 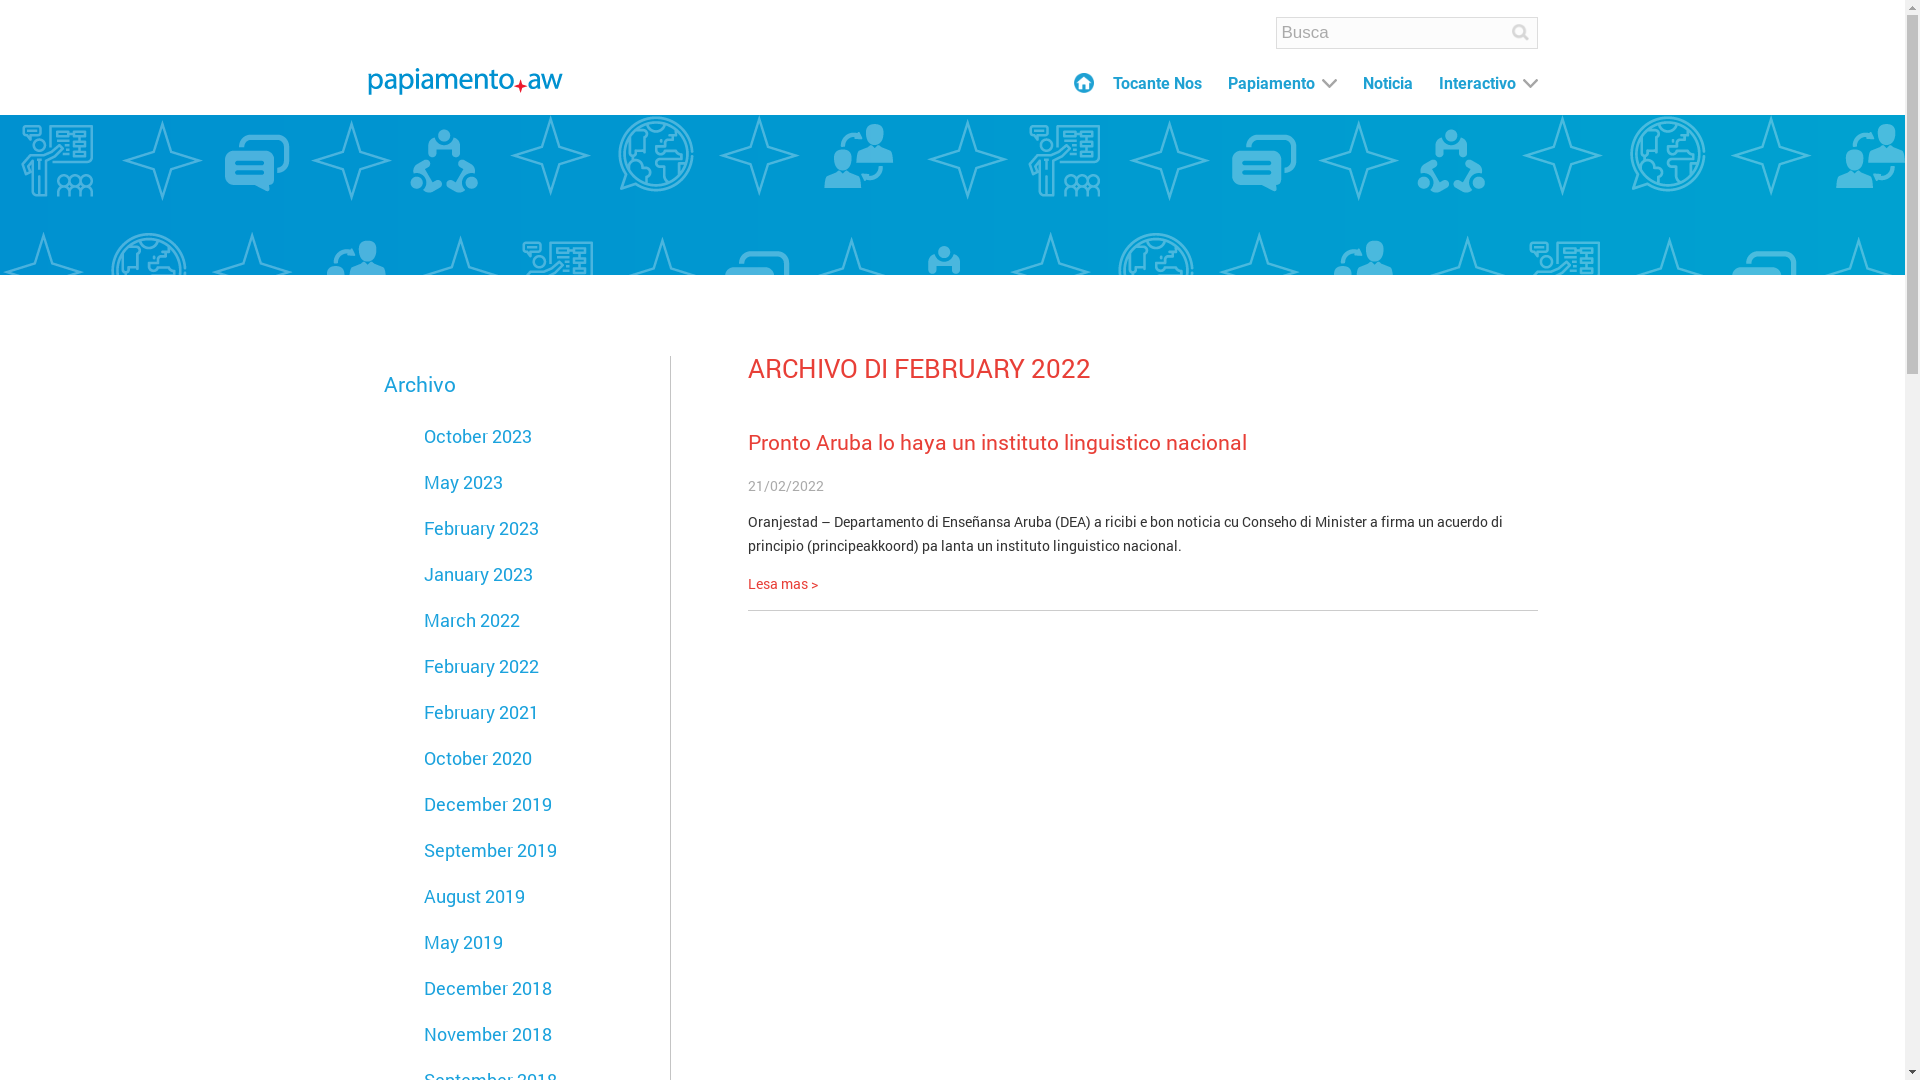 I want to click on Noticia, so click(x=1387, y=84).